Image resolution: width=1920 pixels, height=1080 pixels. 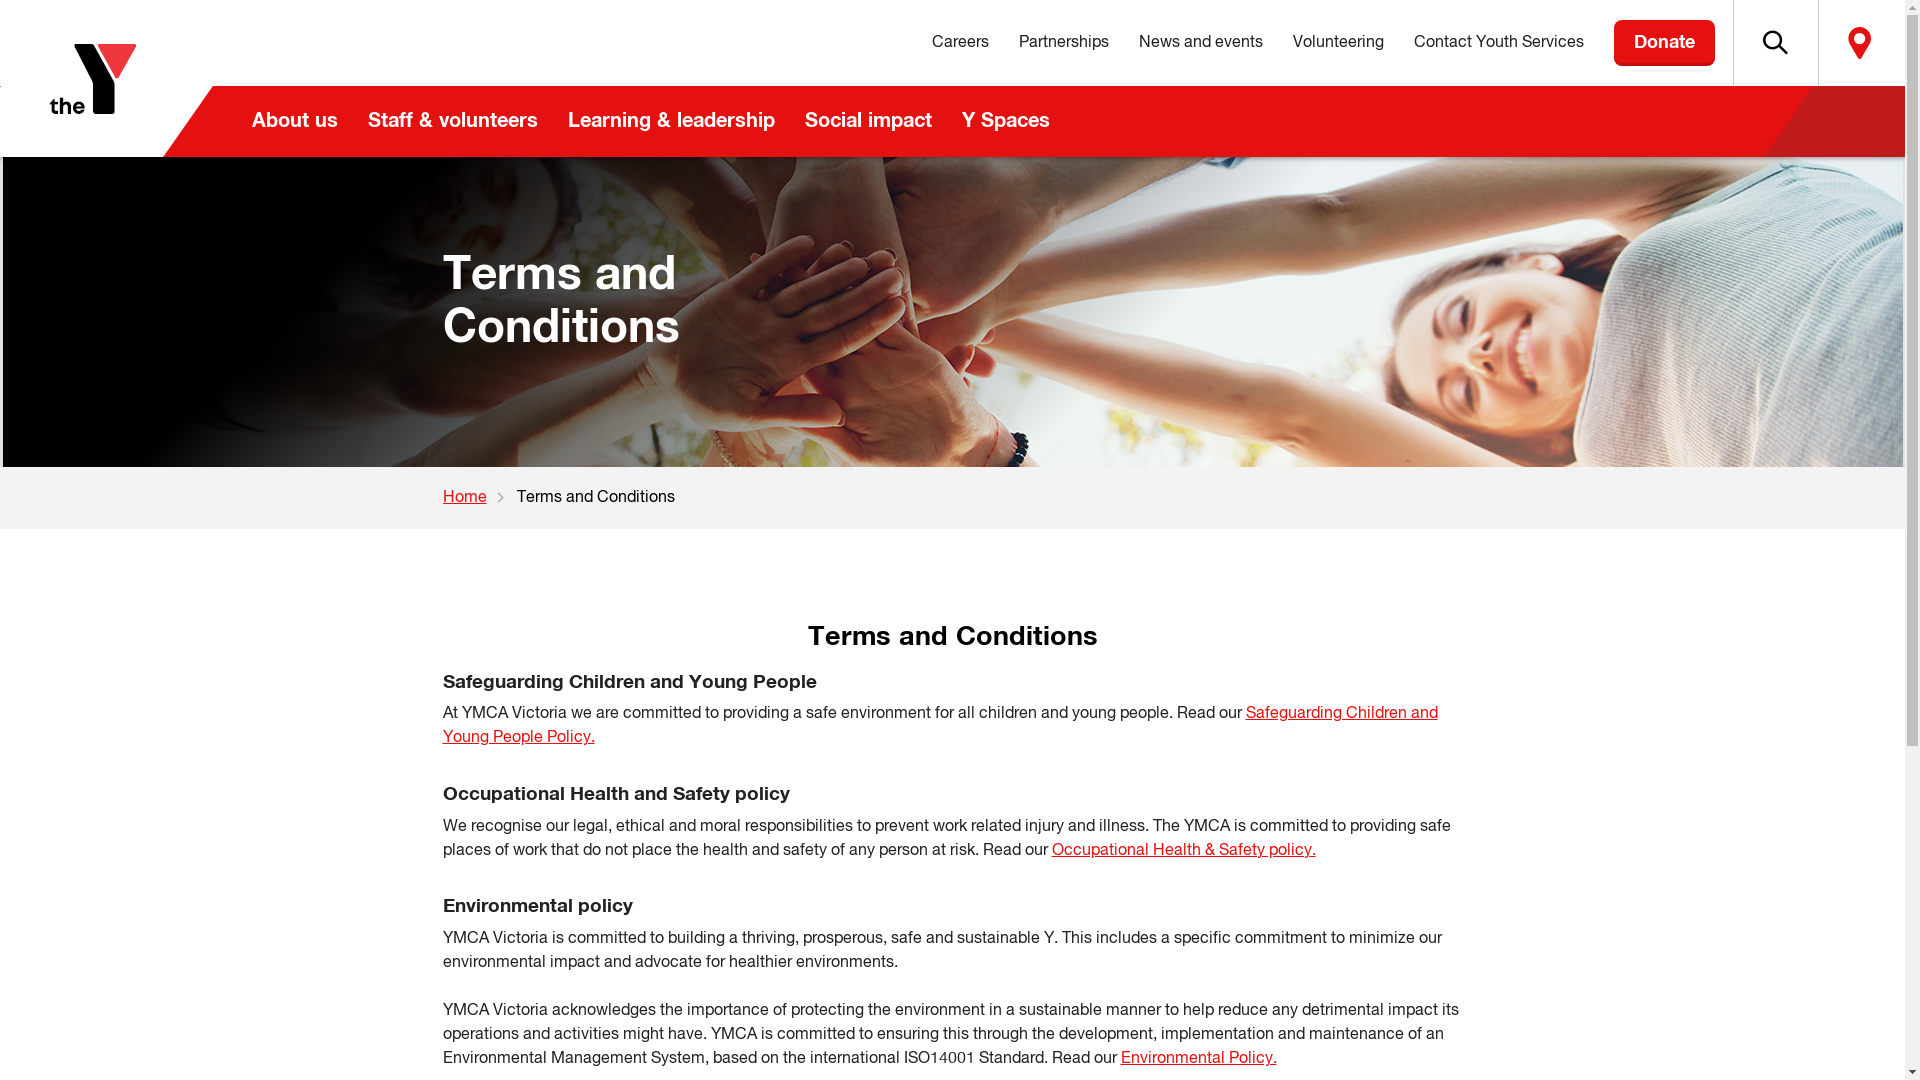 I want to click on Safeguarding Children and Young People Policy., so click(x=940, y=726).